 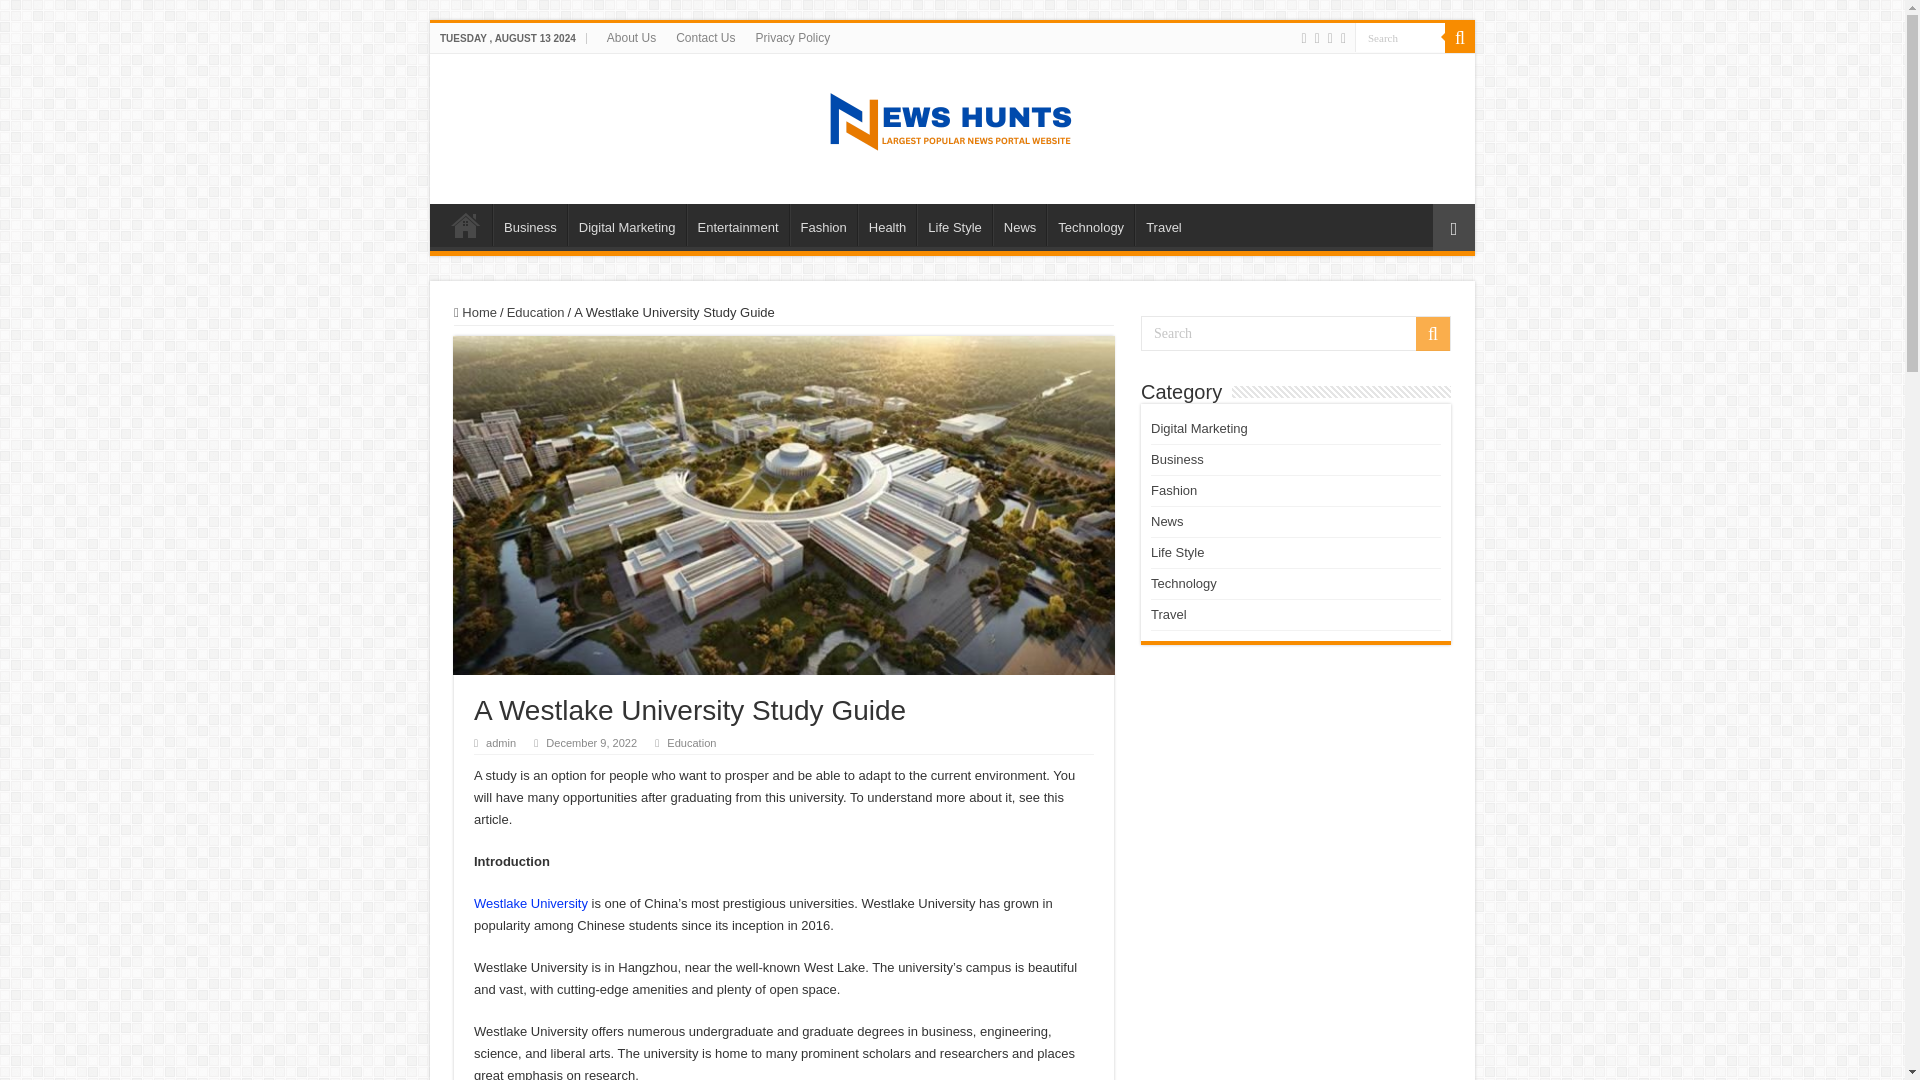 I want to click on Travel, so click(x=1163, y=225).